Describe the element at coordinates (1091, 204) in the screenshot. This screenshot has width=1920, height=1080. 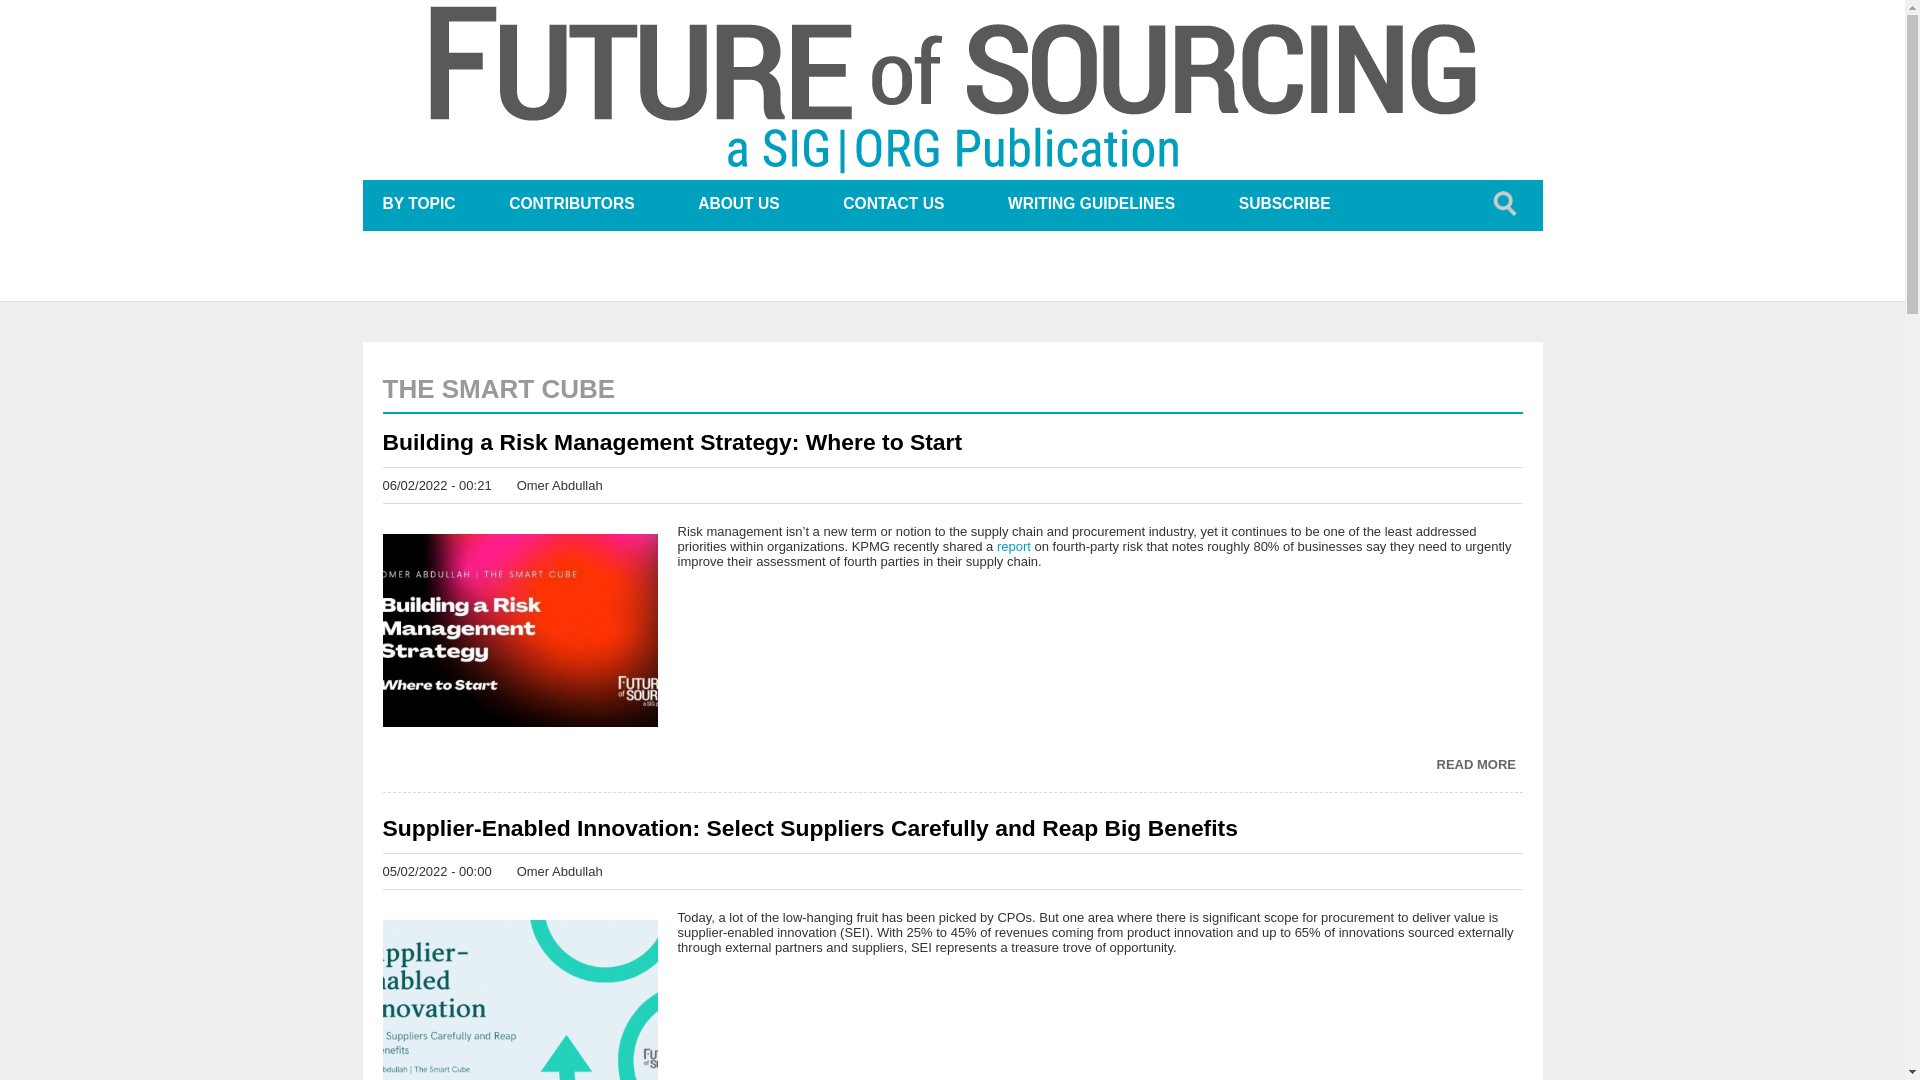
I see `WRITING GUIDELINES` at that location.